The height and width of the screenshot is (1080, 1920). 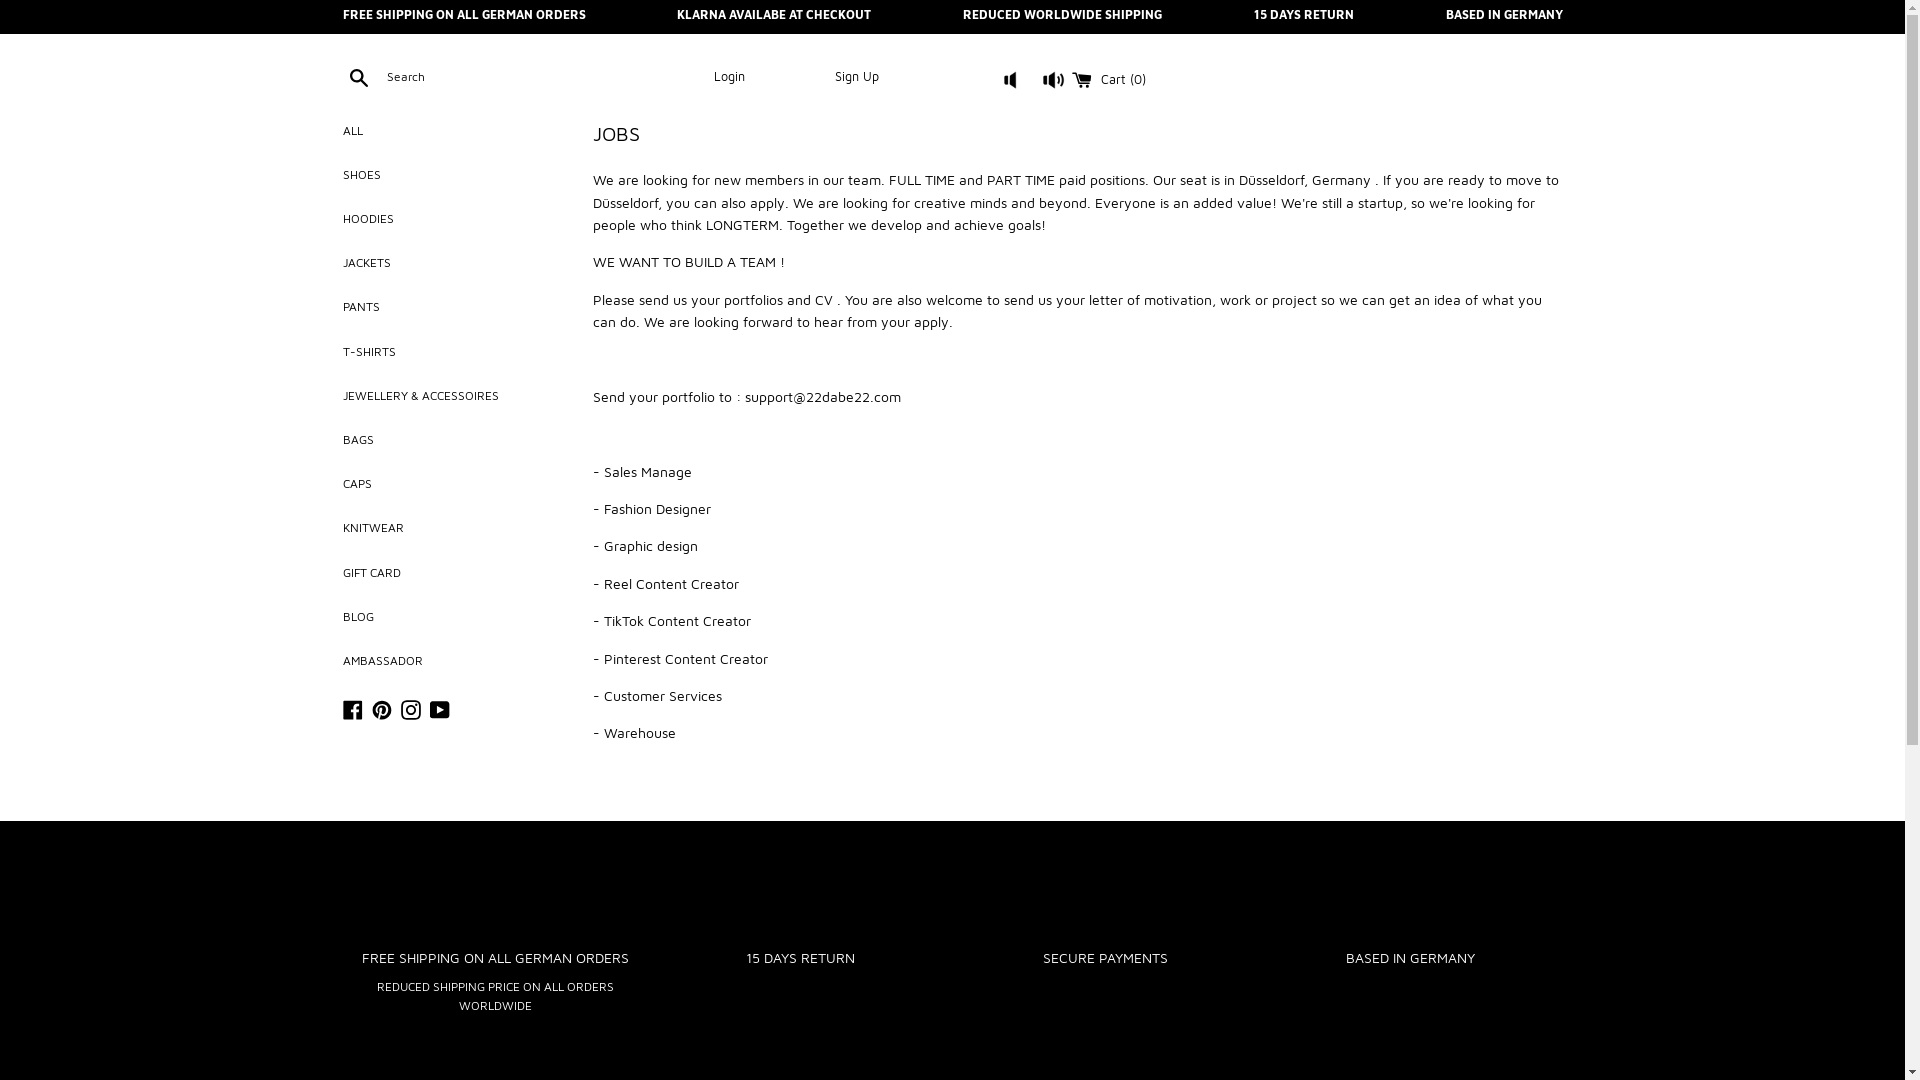 What do you see at coordinates (410, 708) in the screenshot?
I see `Instagram` at bounding box center [410, 708].